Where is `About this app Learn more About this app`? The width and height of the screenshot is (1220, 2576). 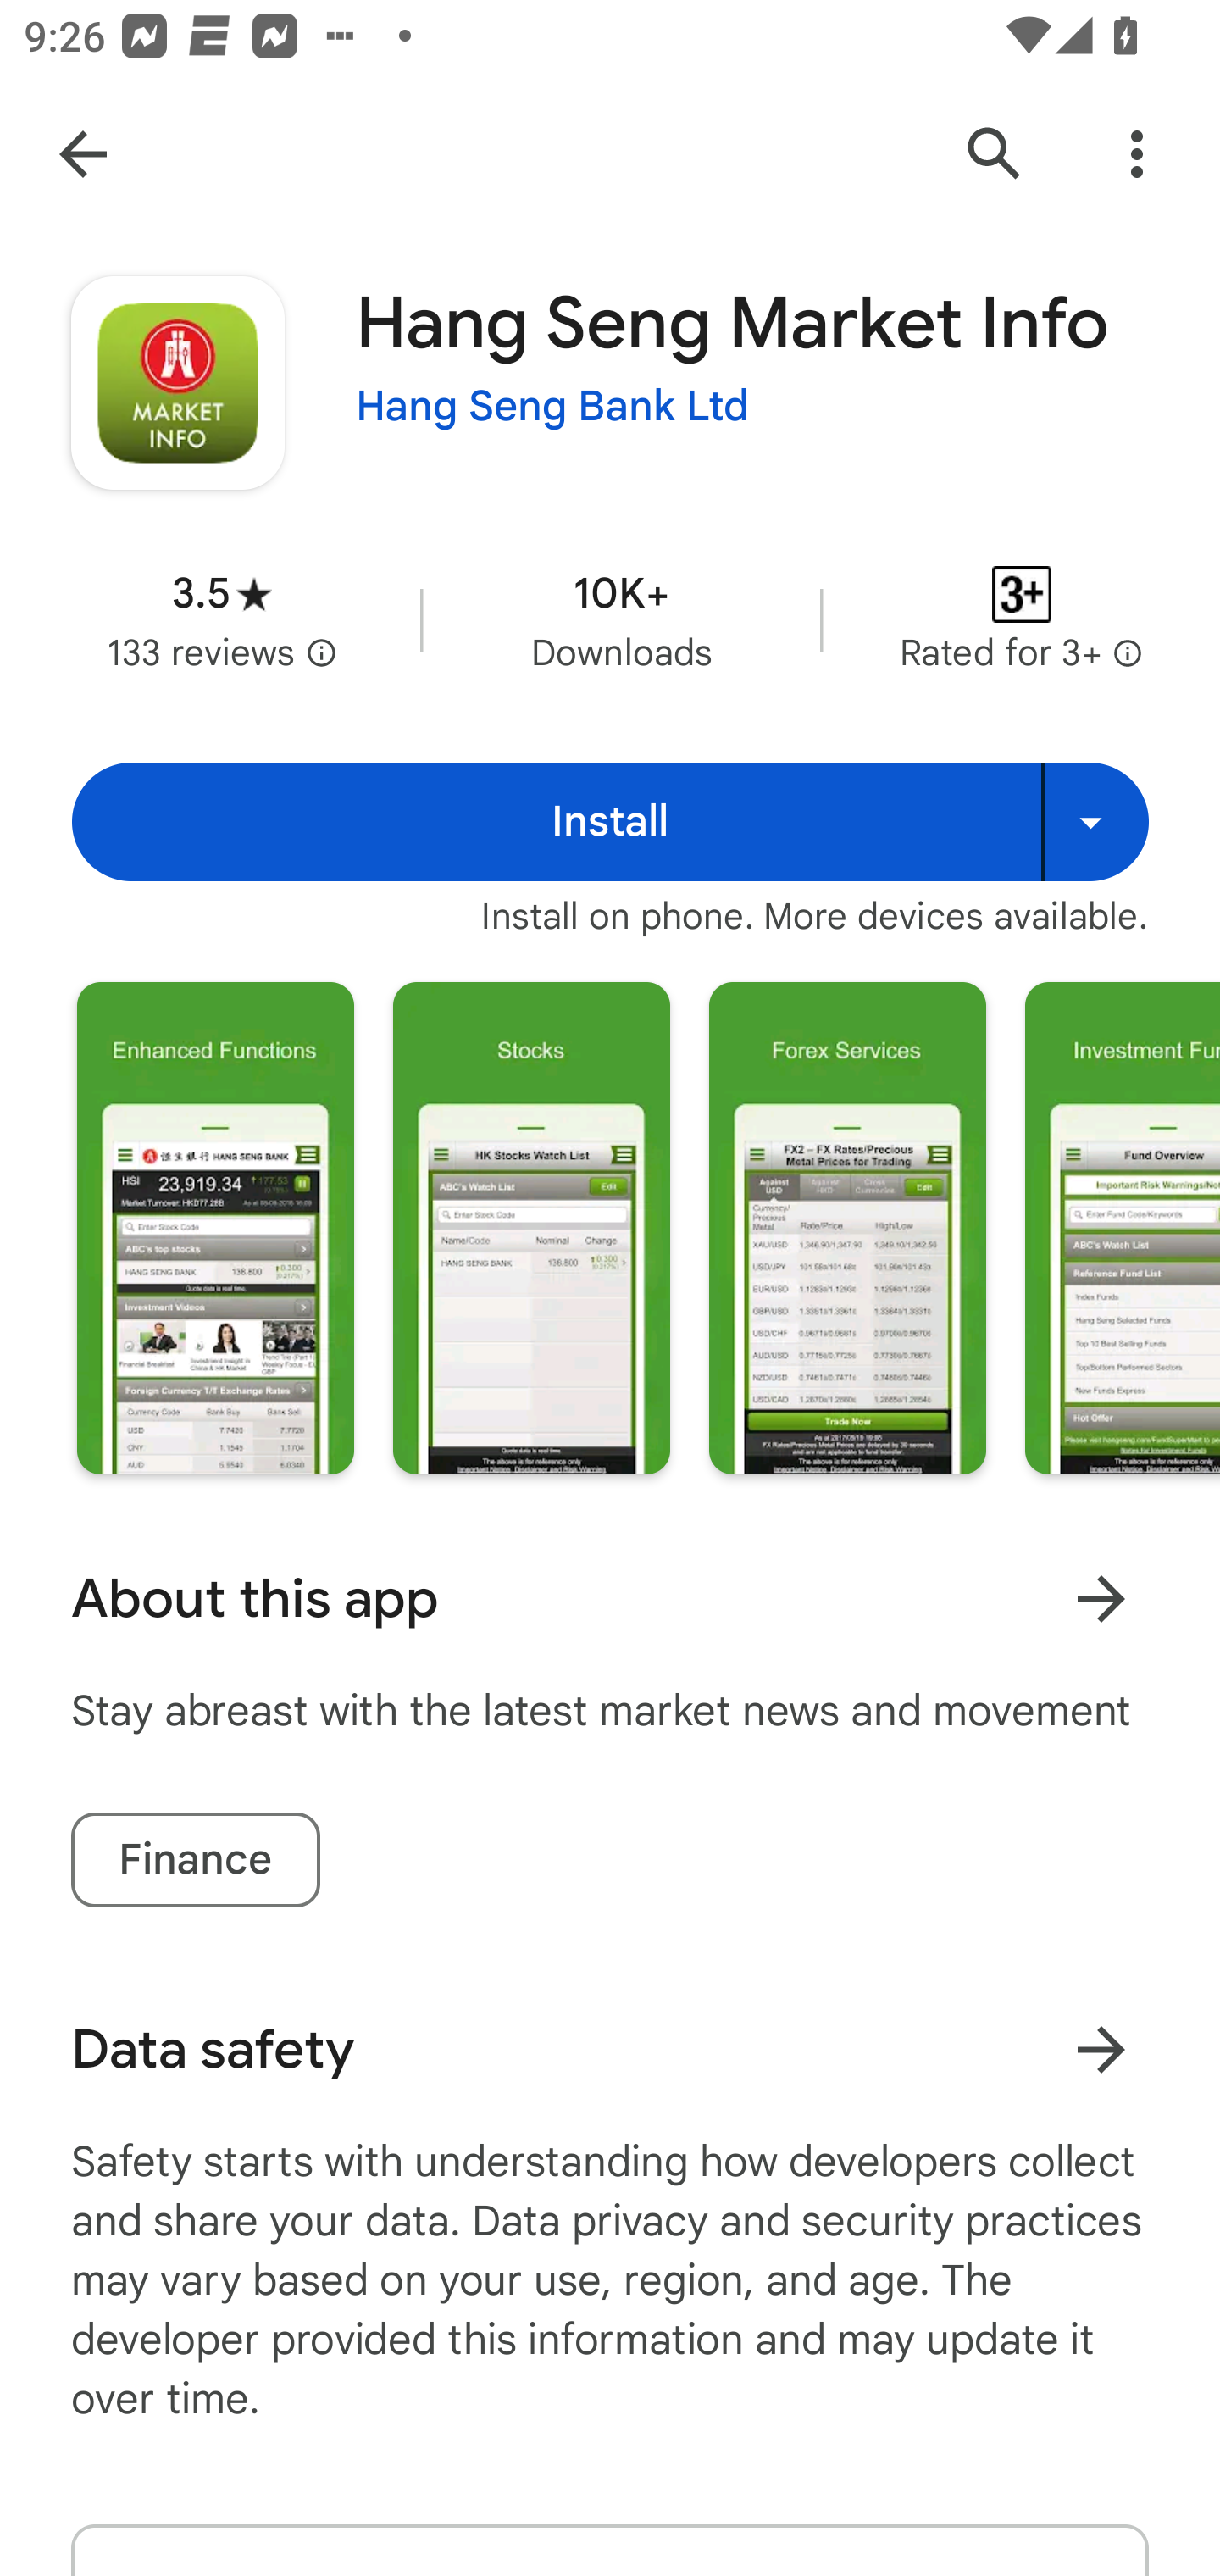
About this app Learn more About this app is located at coordinates (610, 1598).